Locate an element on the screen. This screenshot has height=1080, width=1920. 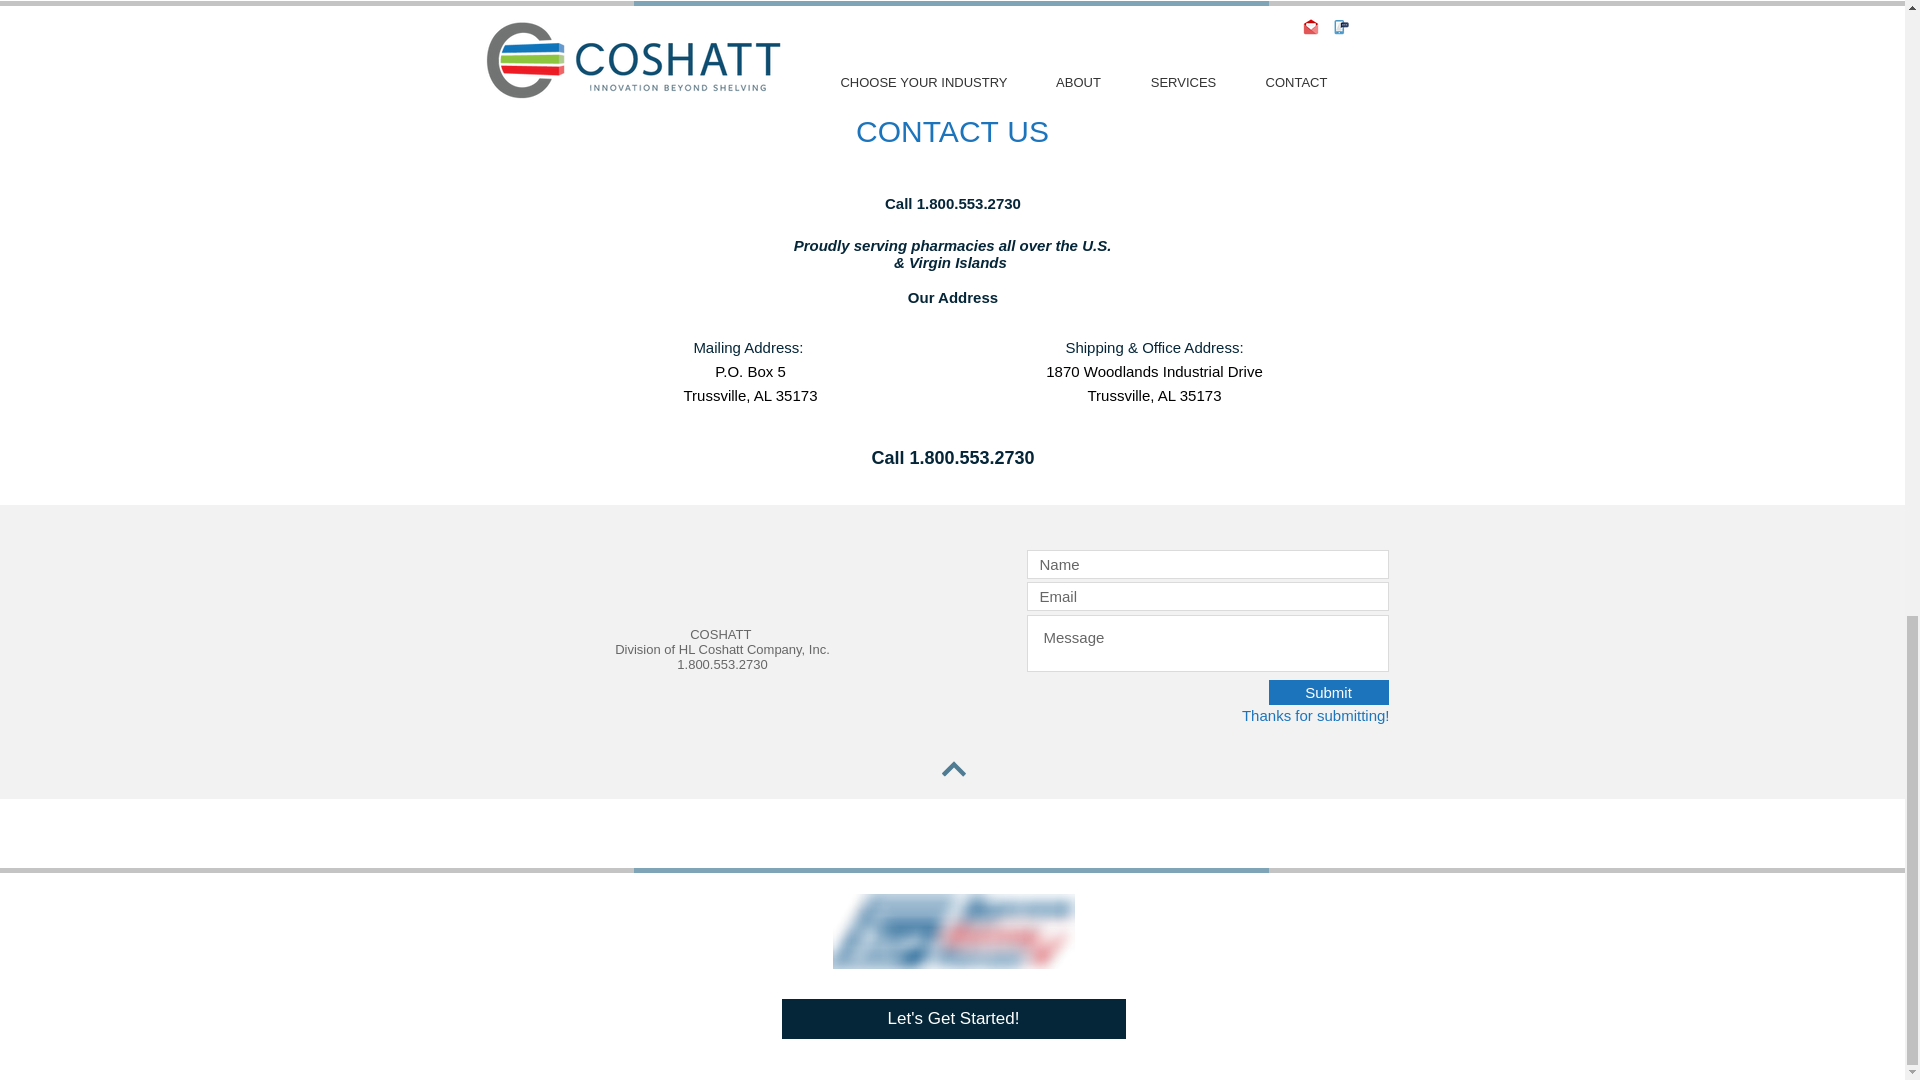
Call 1.800.553.2730 is located at coordinates (953, 203).